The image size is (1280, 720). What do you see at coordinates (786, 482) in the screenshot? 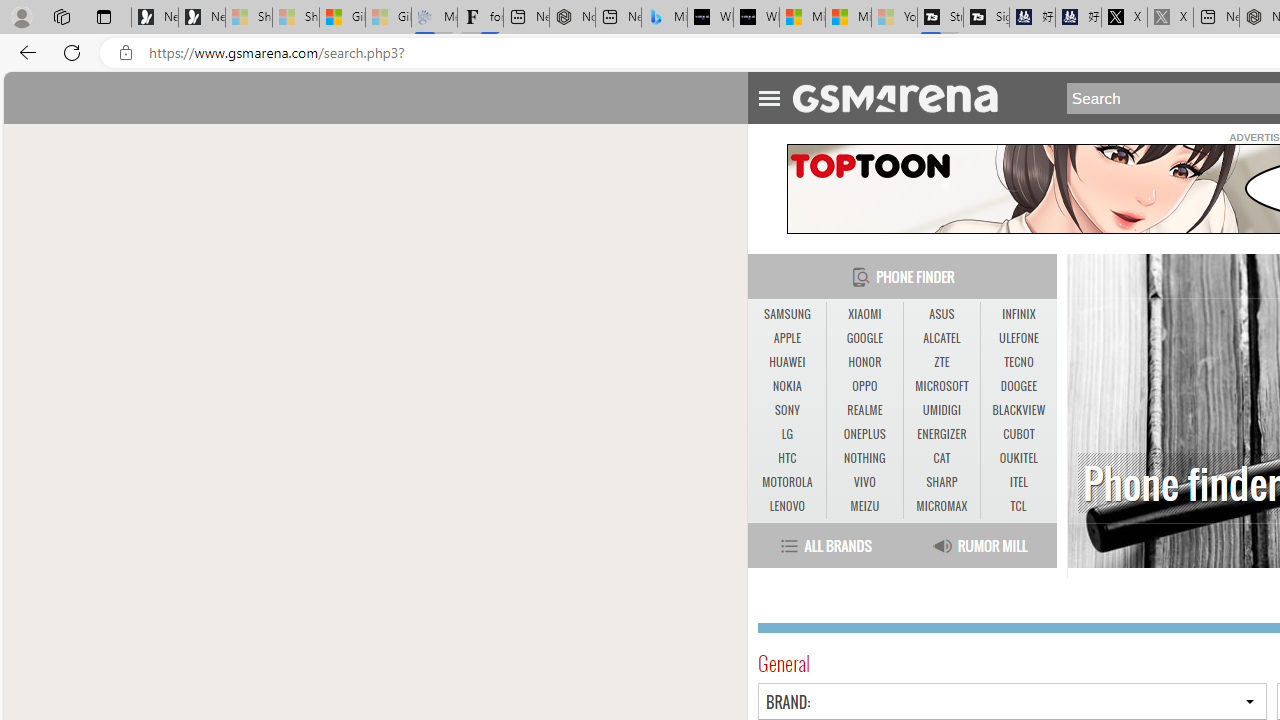
I see `MOTOROLA` at bounding box center [786, 482].